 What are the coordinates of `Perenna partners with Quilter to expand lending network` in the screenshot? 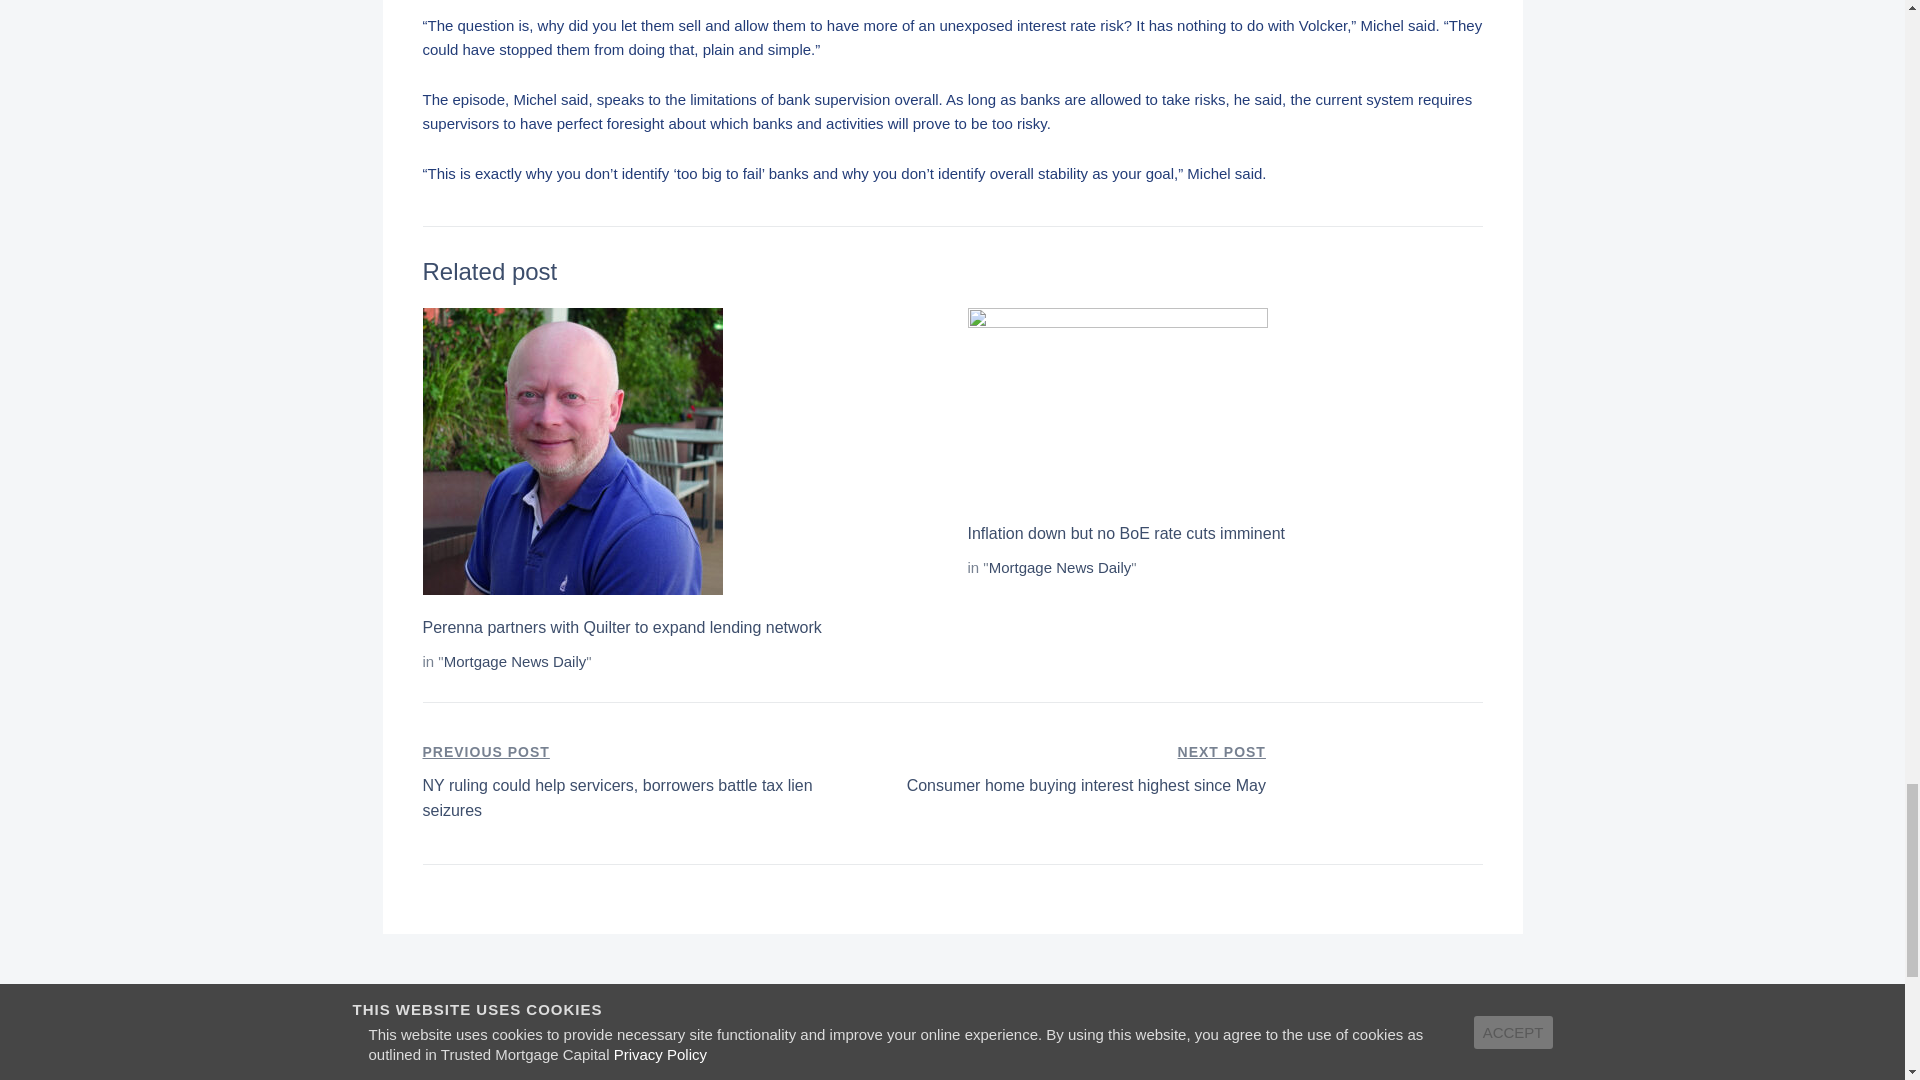 It's located at (622, 627).